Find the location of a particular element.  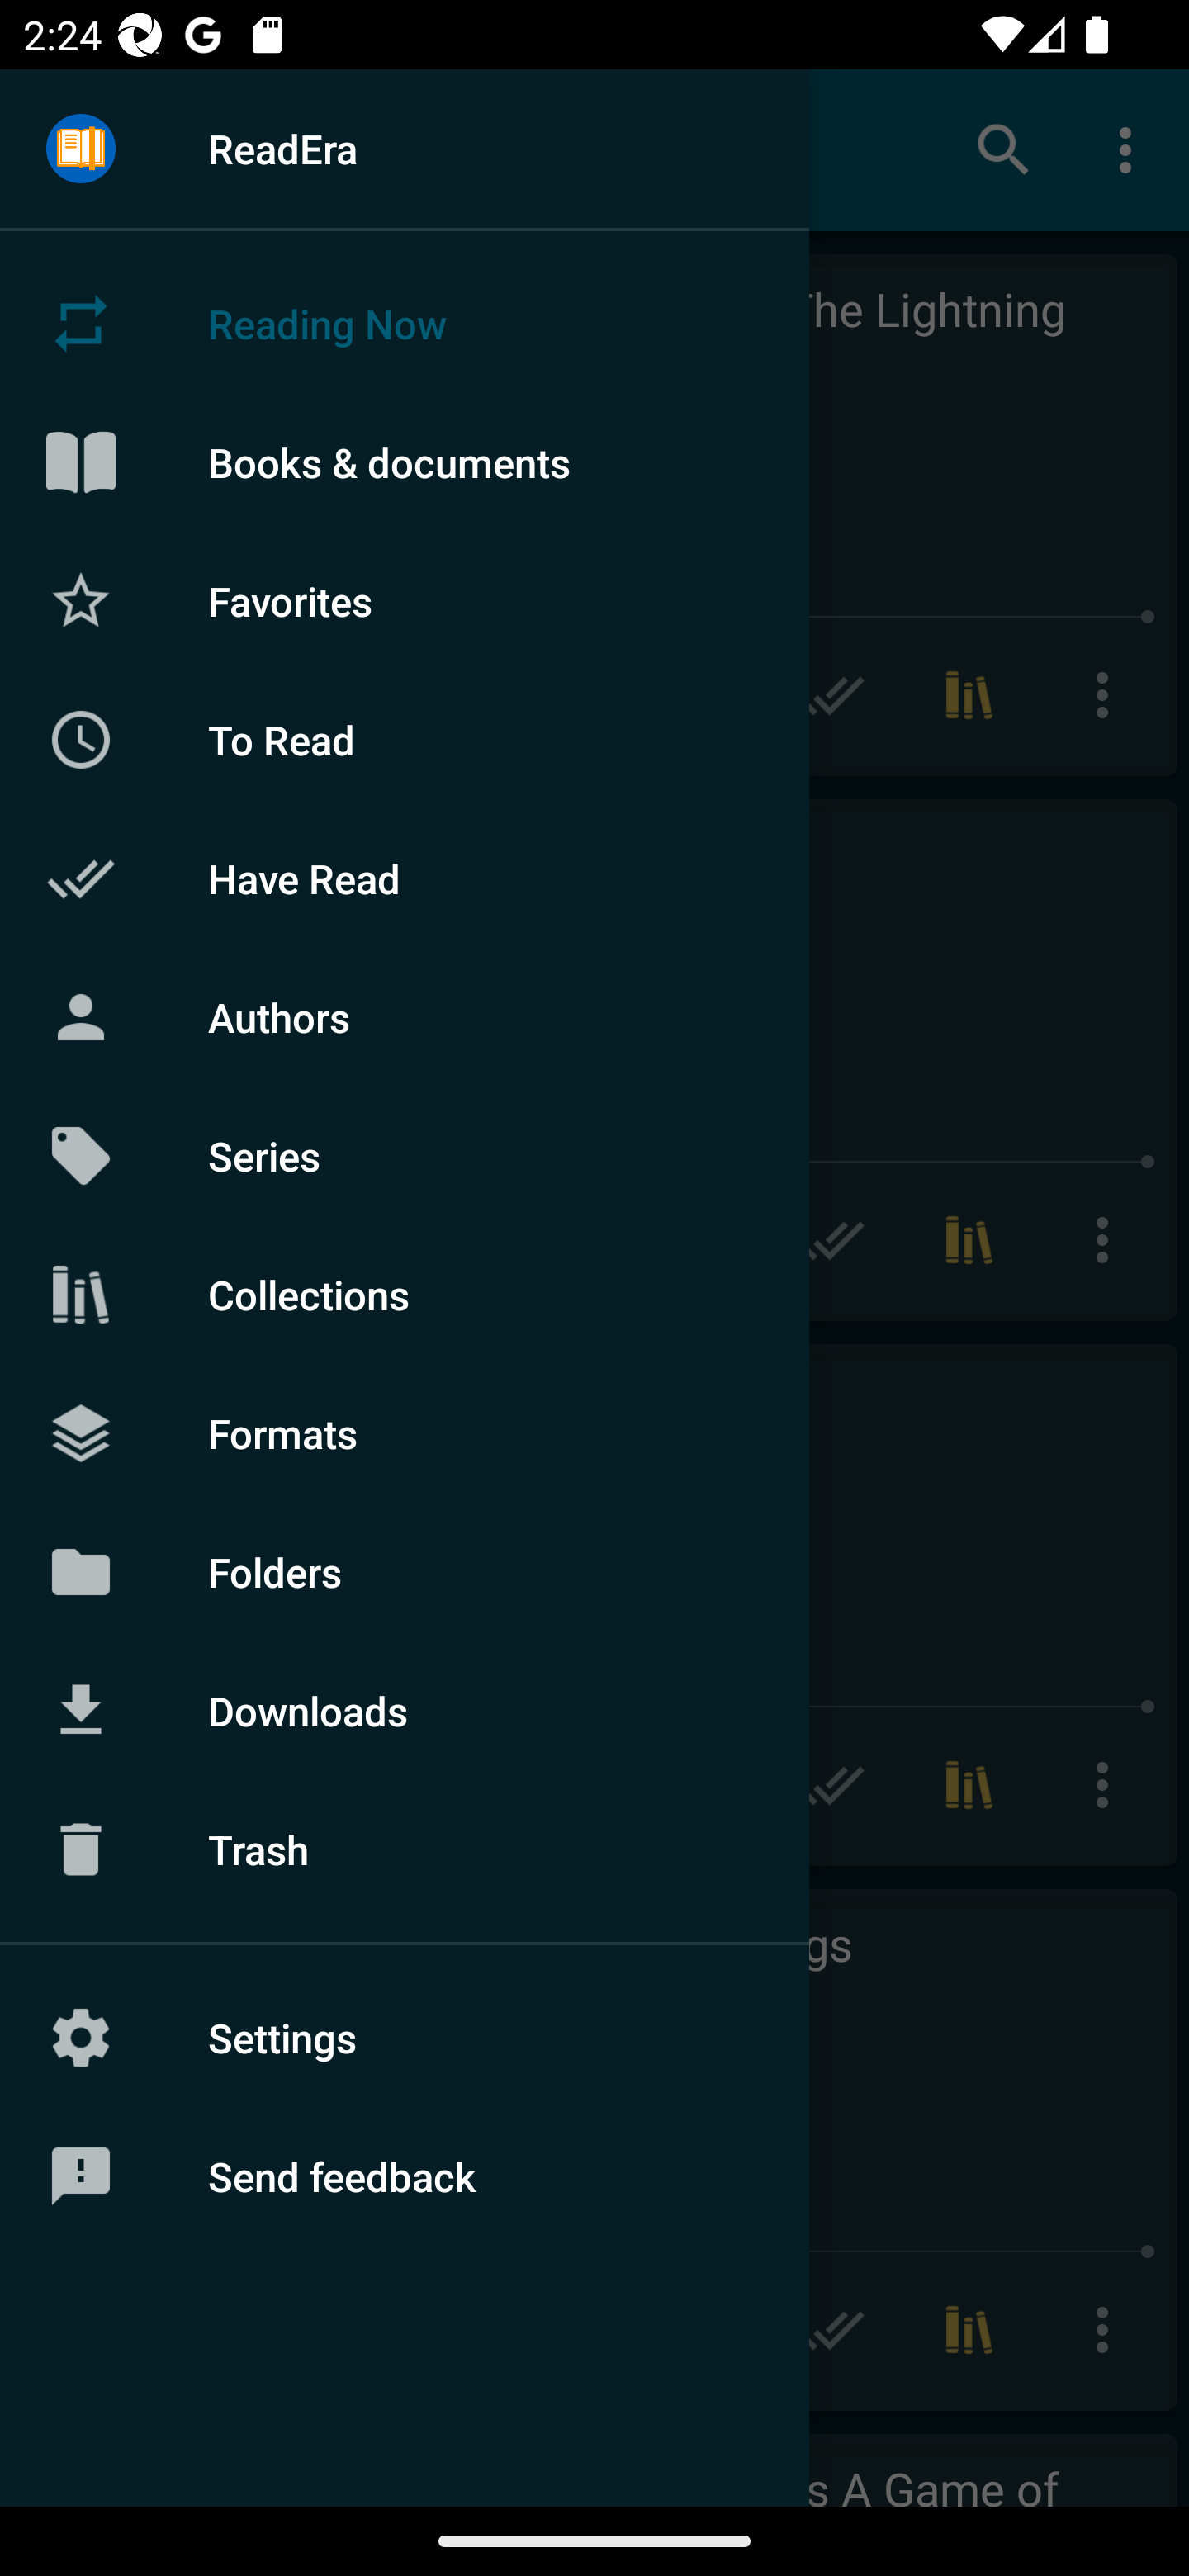

Formats is located at coordinates (405, 1432).